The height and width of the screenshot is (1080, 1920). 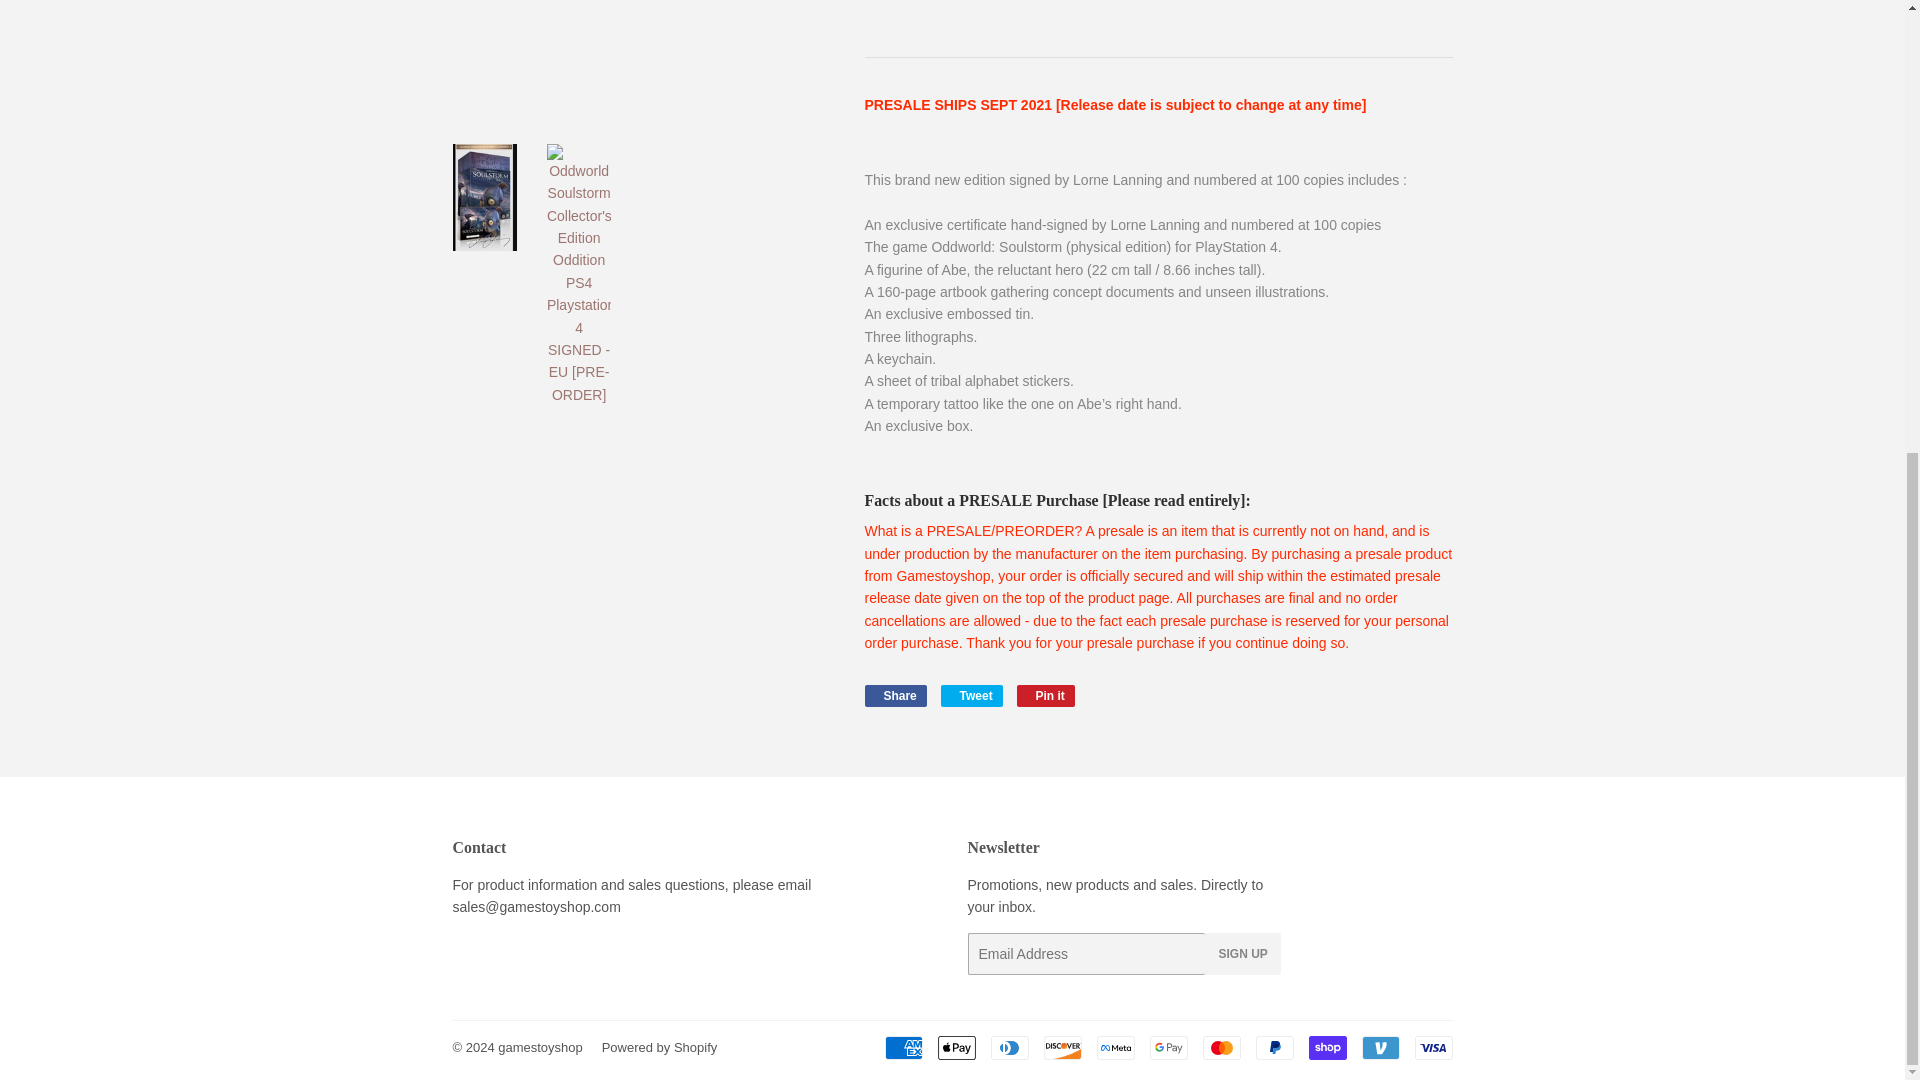 What do you see at coordinates (1326, 1047) in the screenshot?
I see `Shop Pay` at bounding box center [1326, 1047].